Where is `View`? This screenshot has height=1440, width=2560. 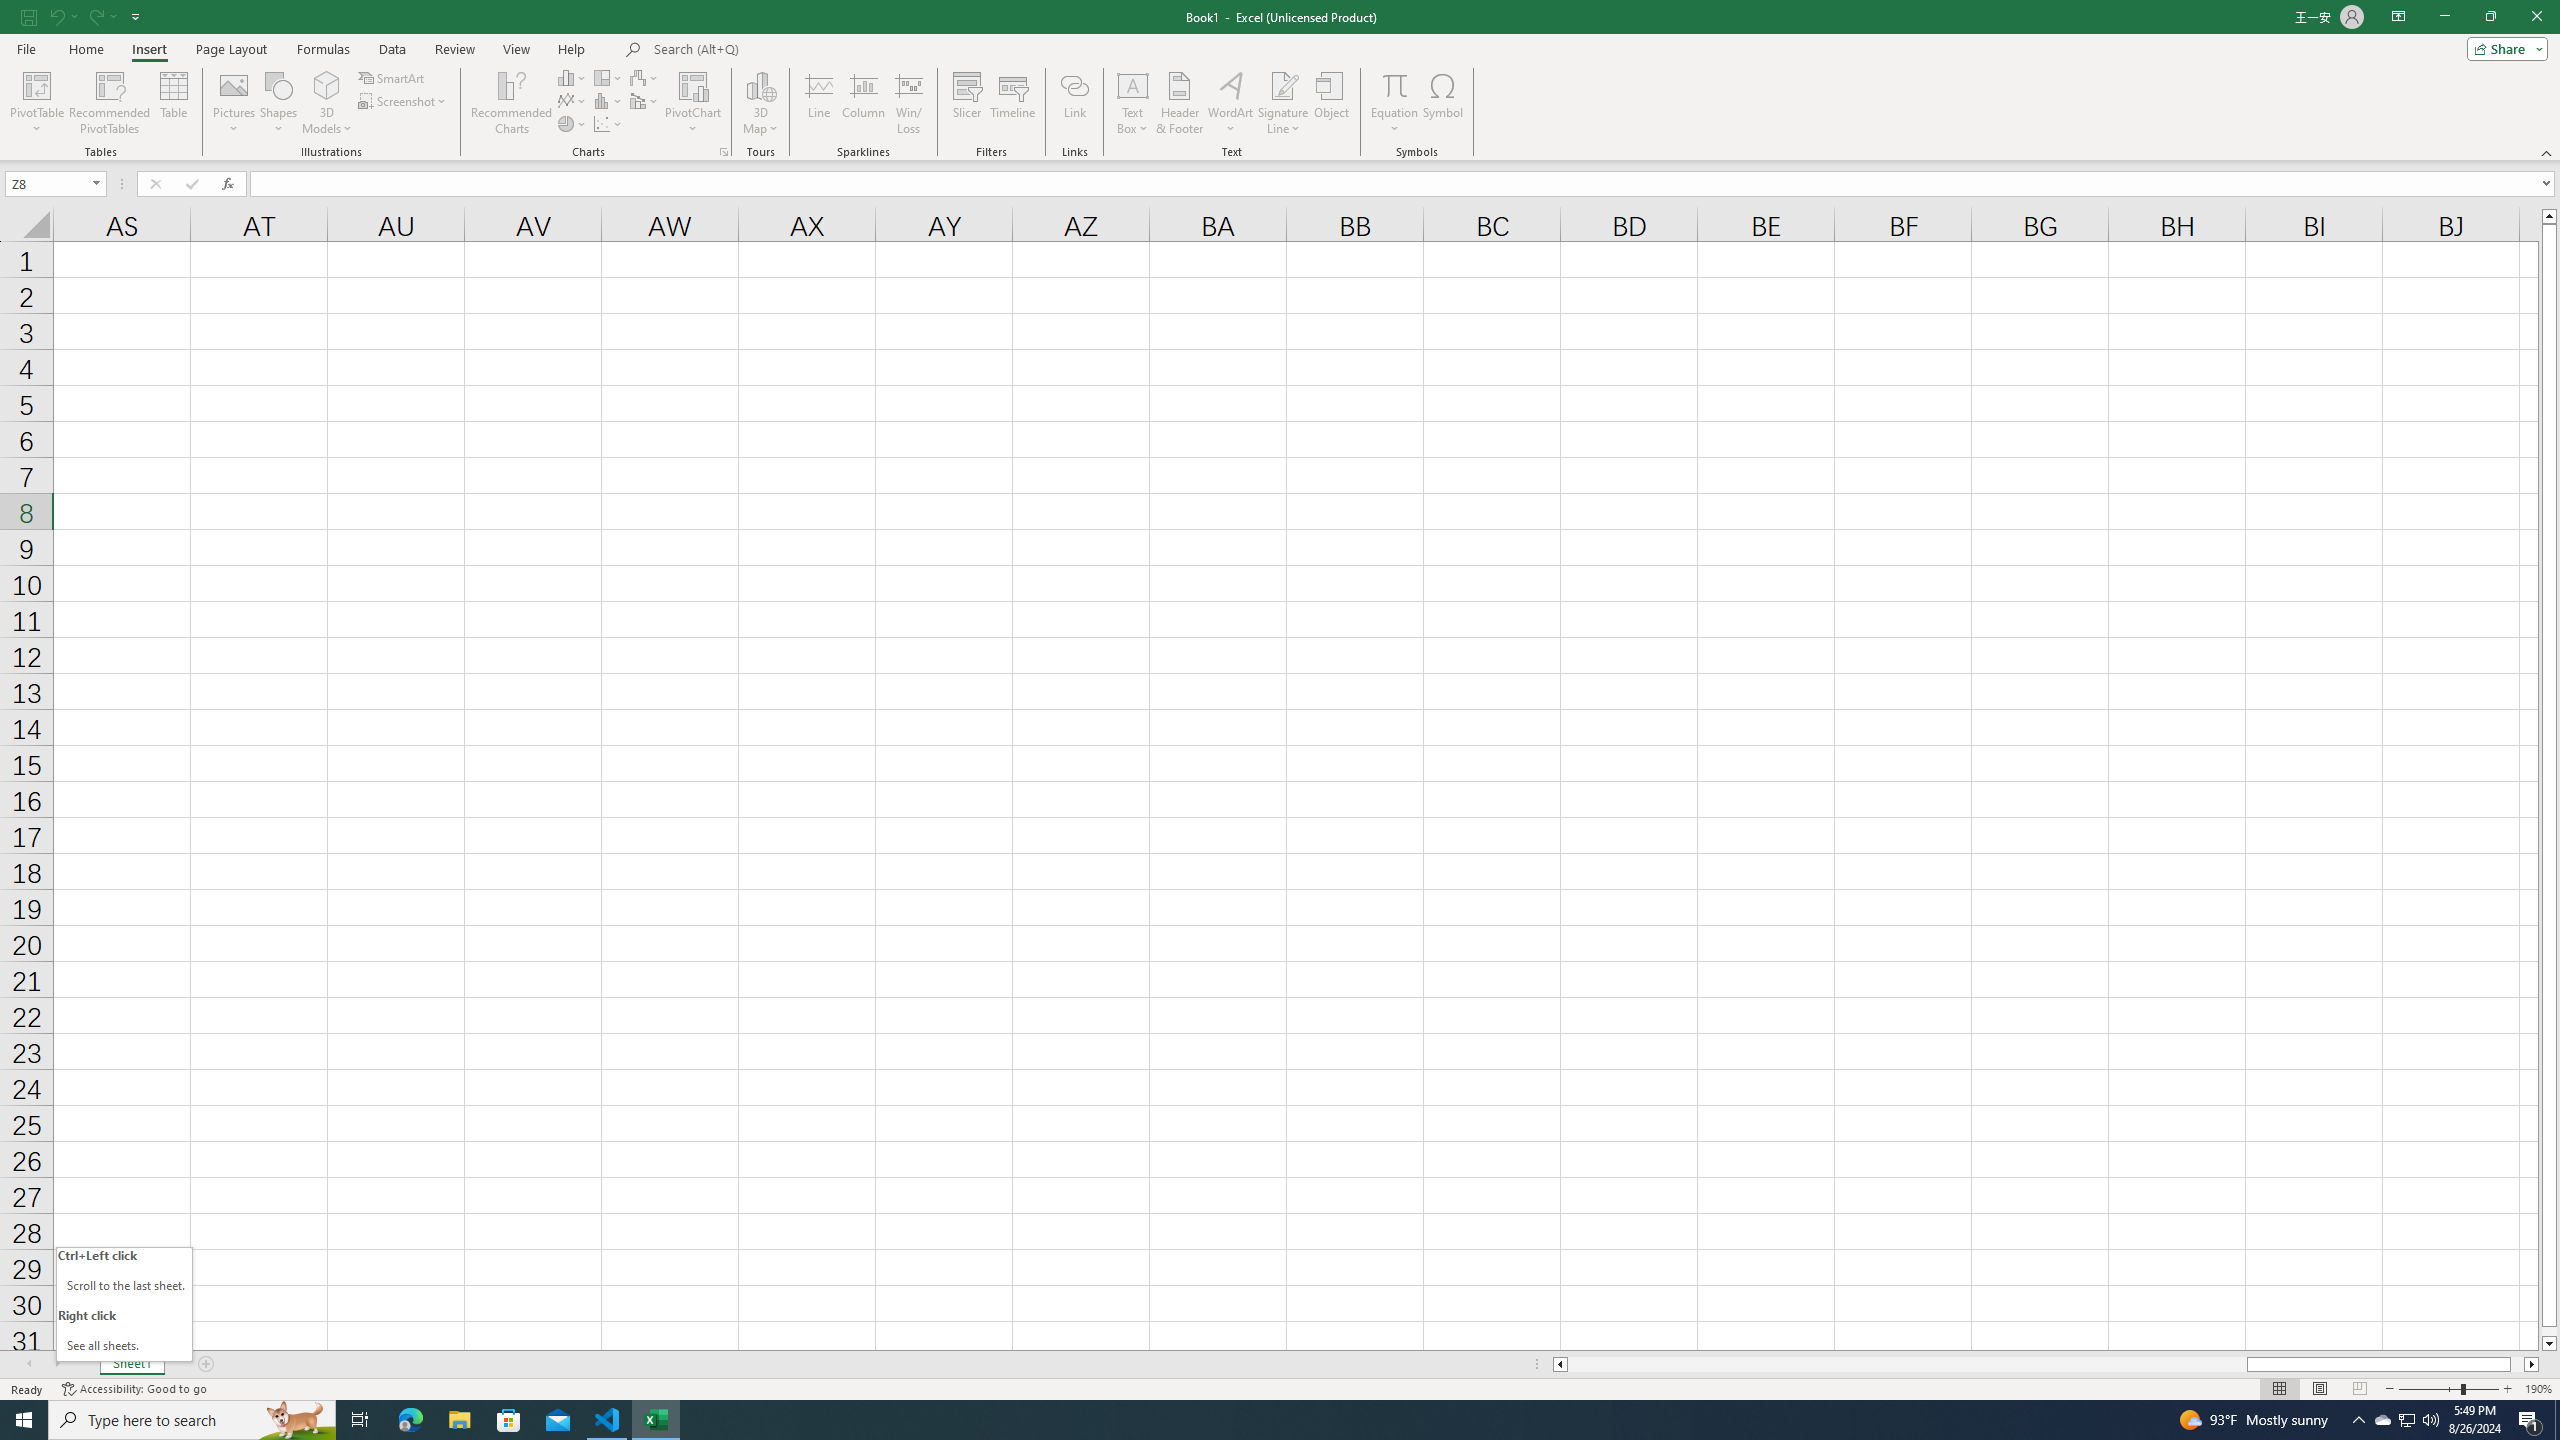 View is located at coordinates (515, 49).